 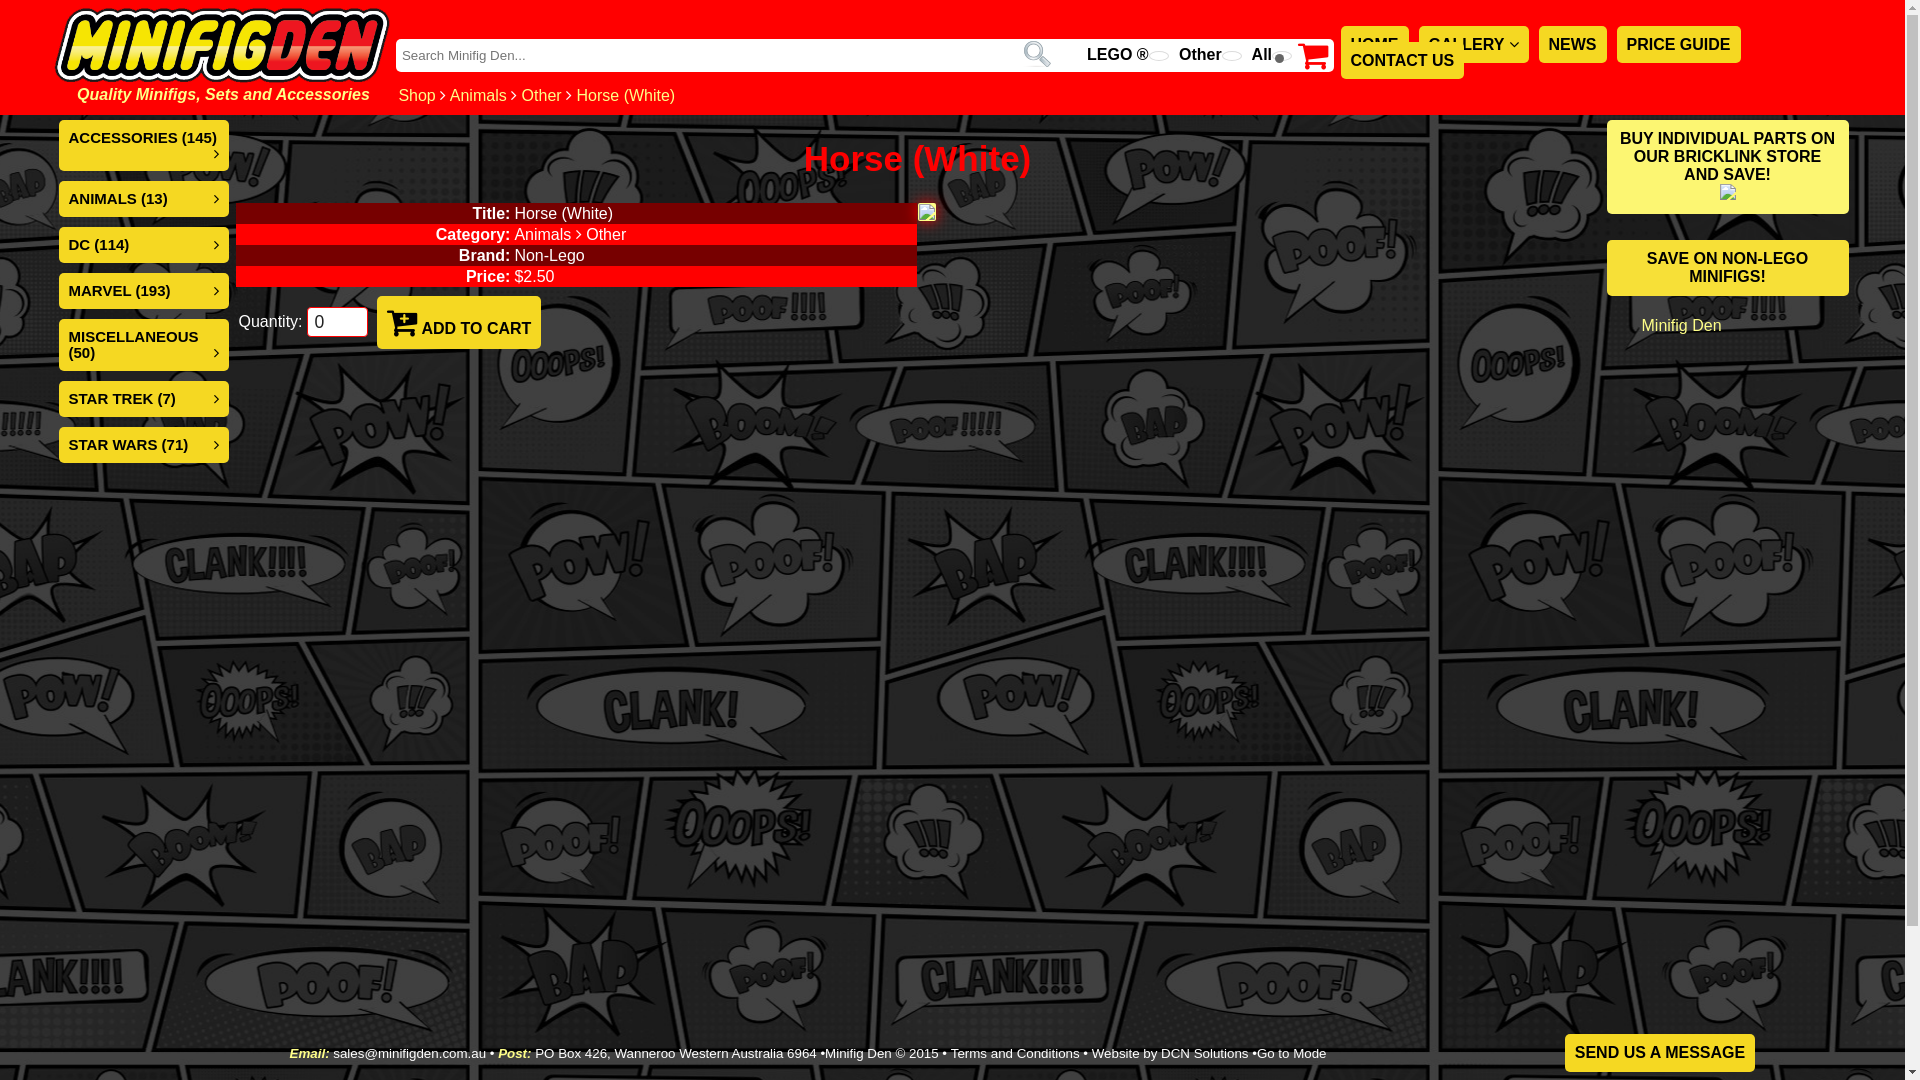 I want to click on Terms and Conditions, so click(x=1016, y=1054).